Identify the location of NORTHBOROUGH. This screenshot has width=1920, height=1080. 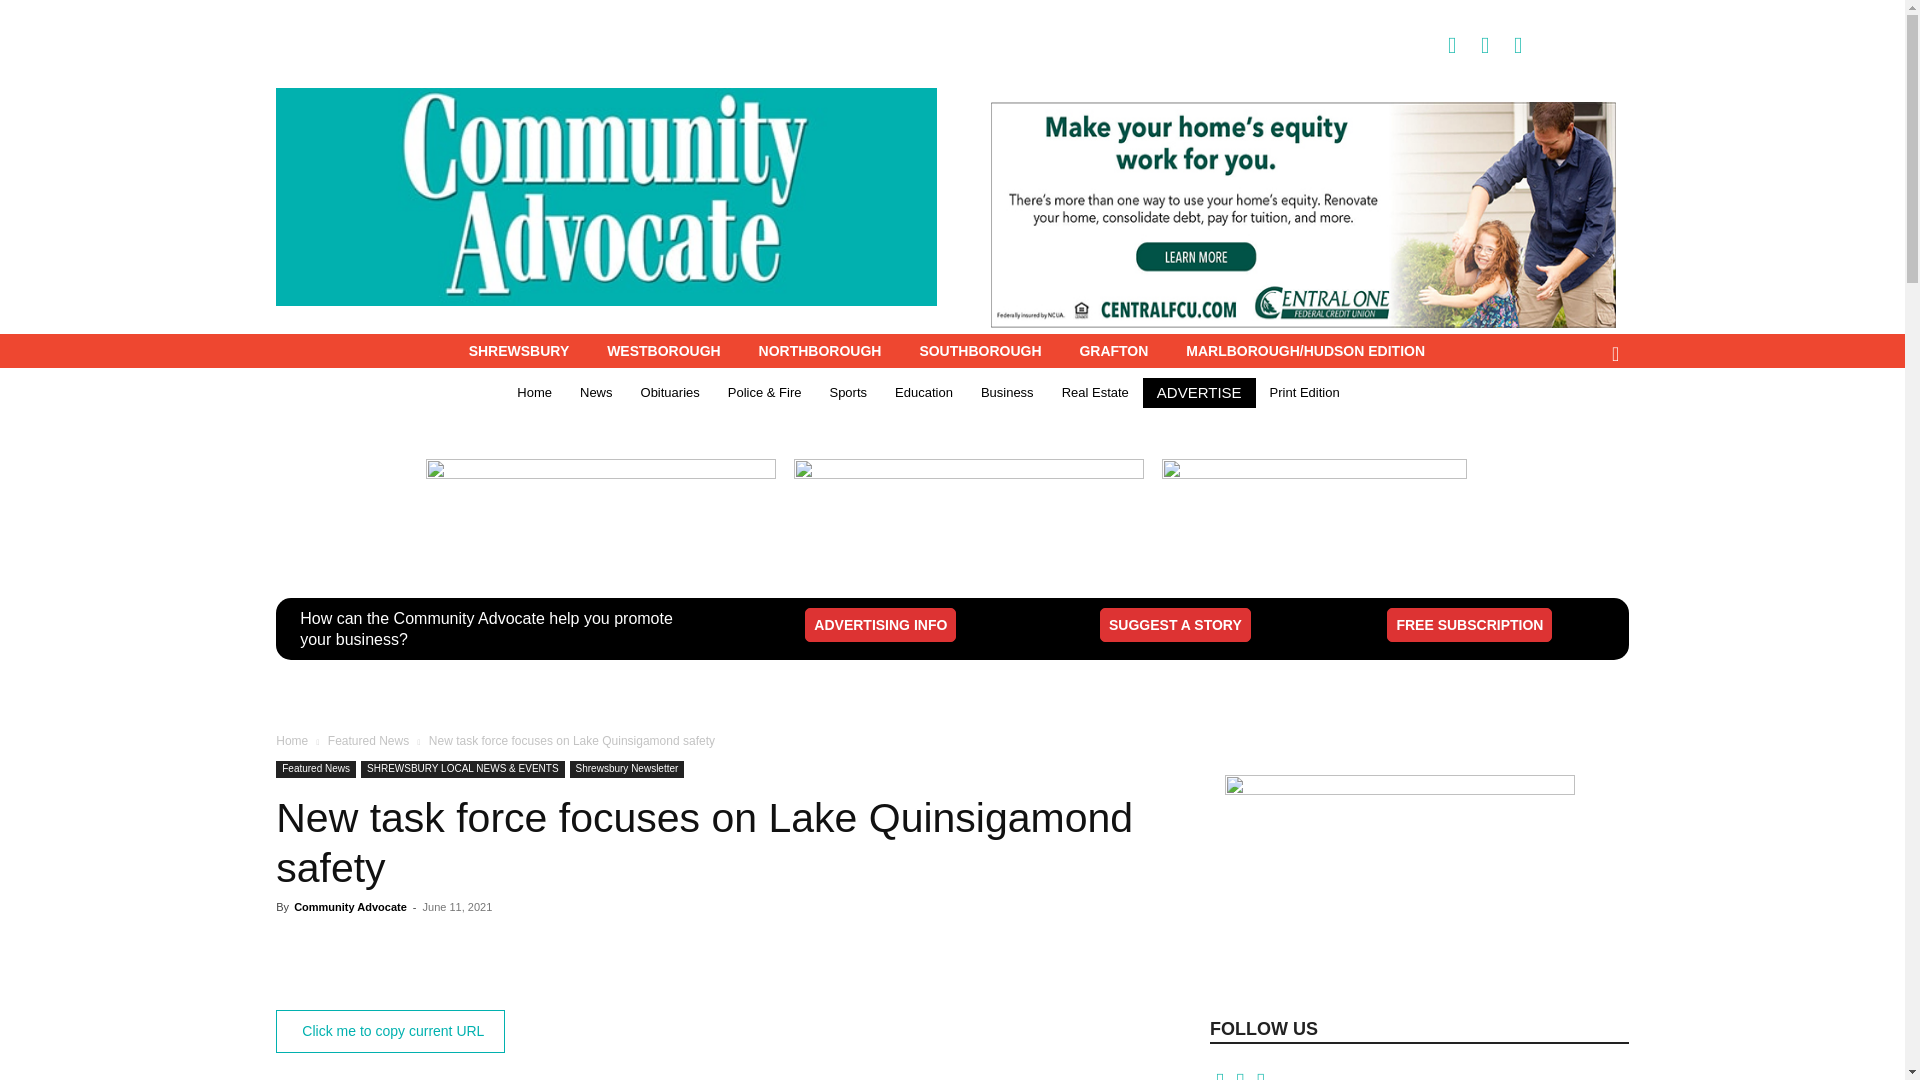
(820, 350).